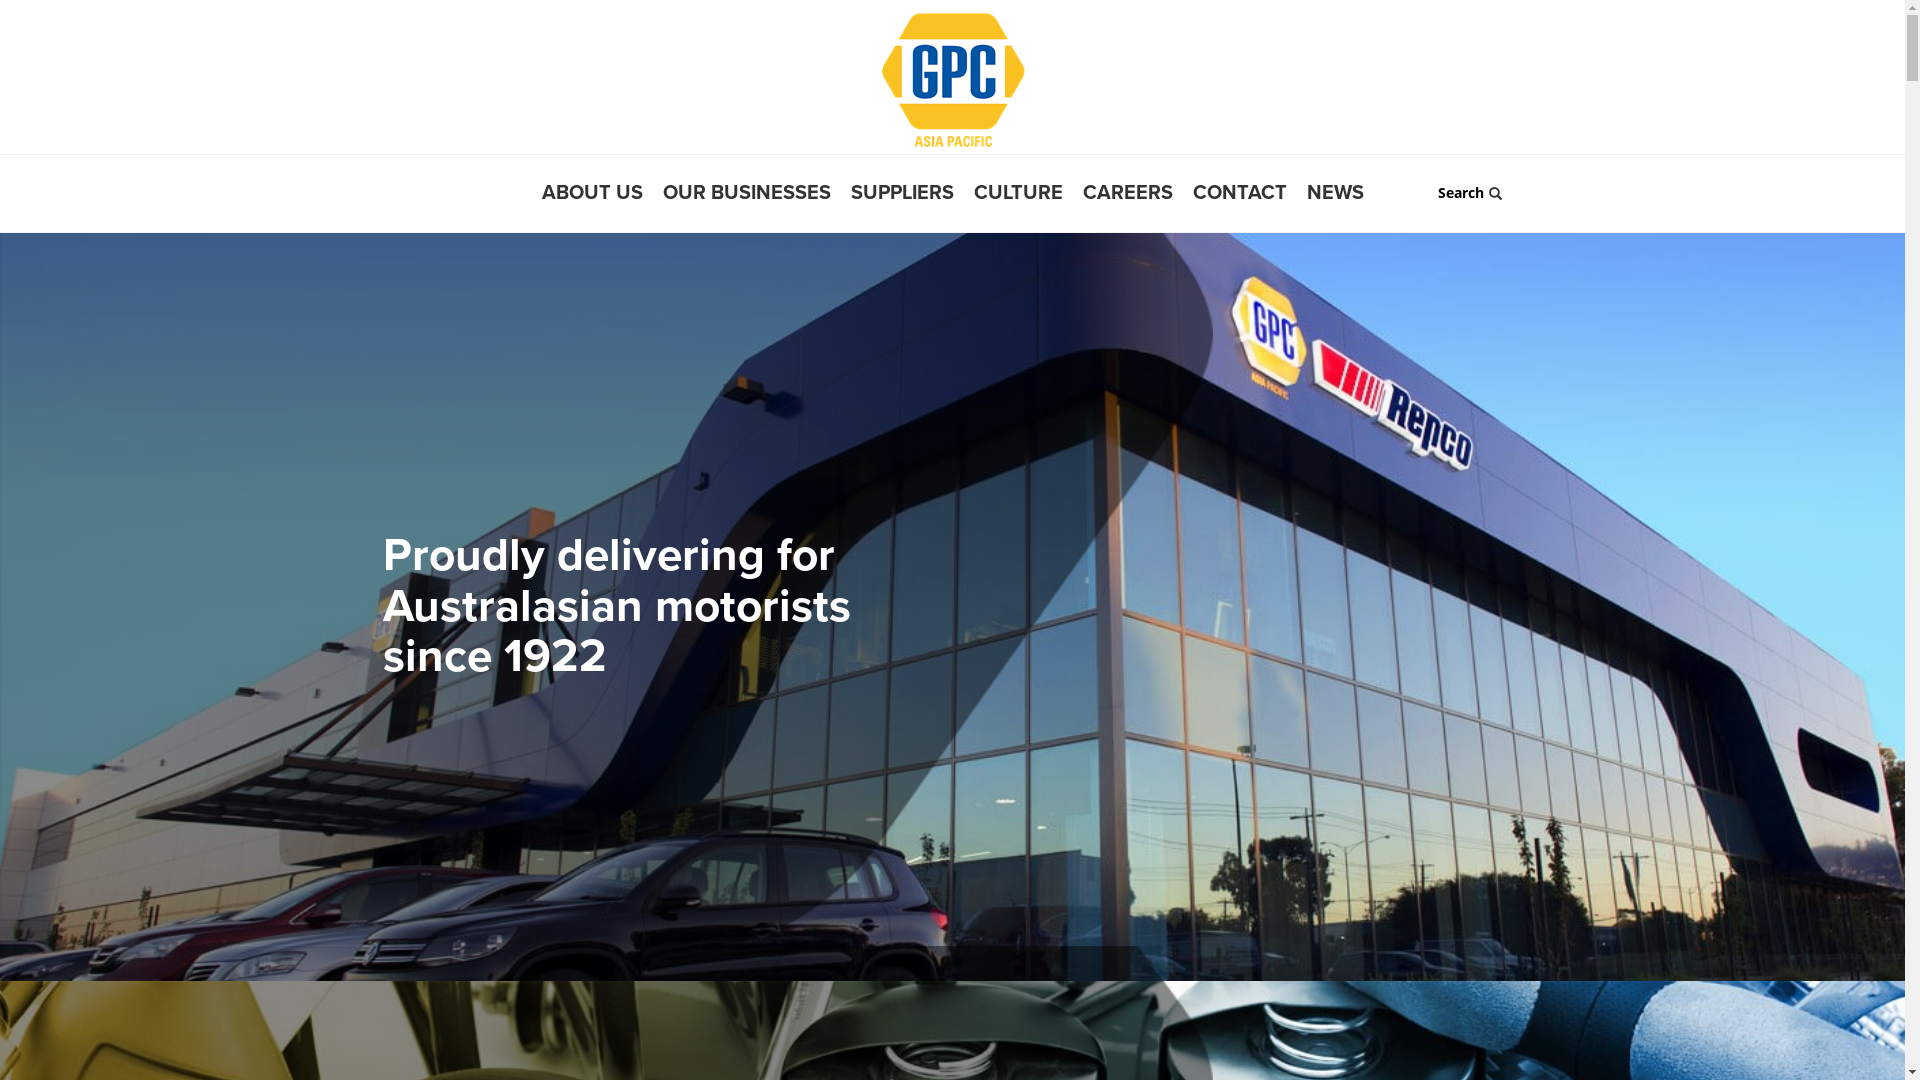 The width and height of the screenshot is (1920, 1080). Describe the element at coordinates (911, 195) in the screenshot. I see `SUPPLIERS` at that location.